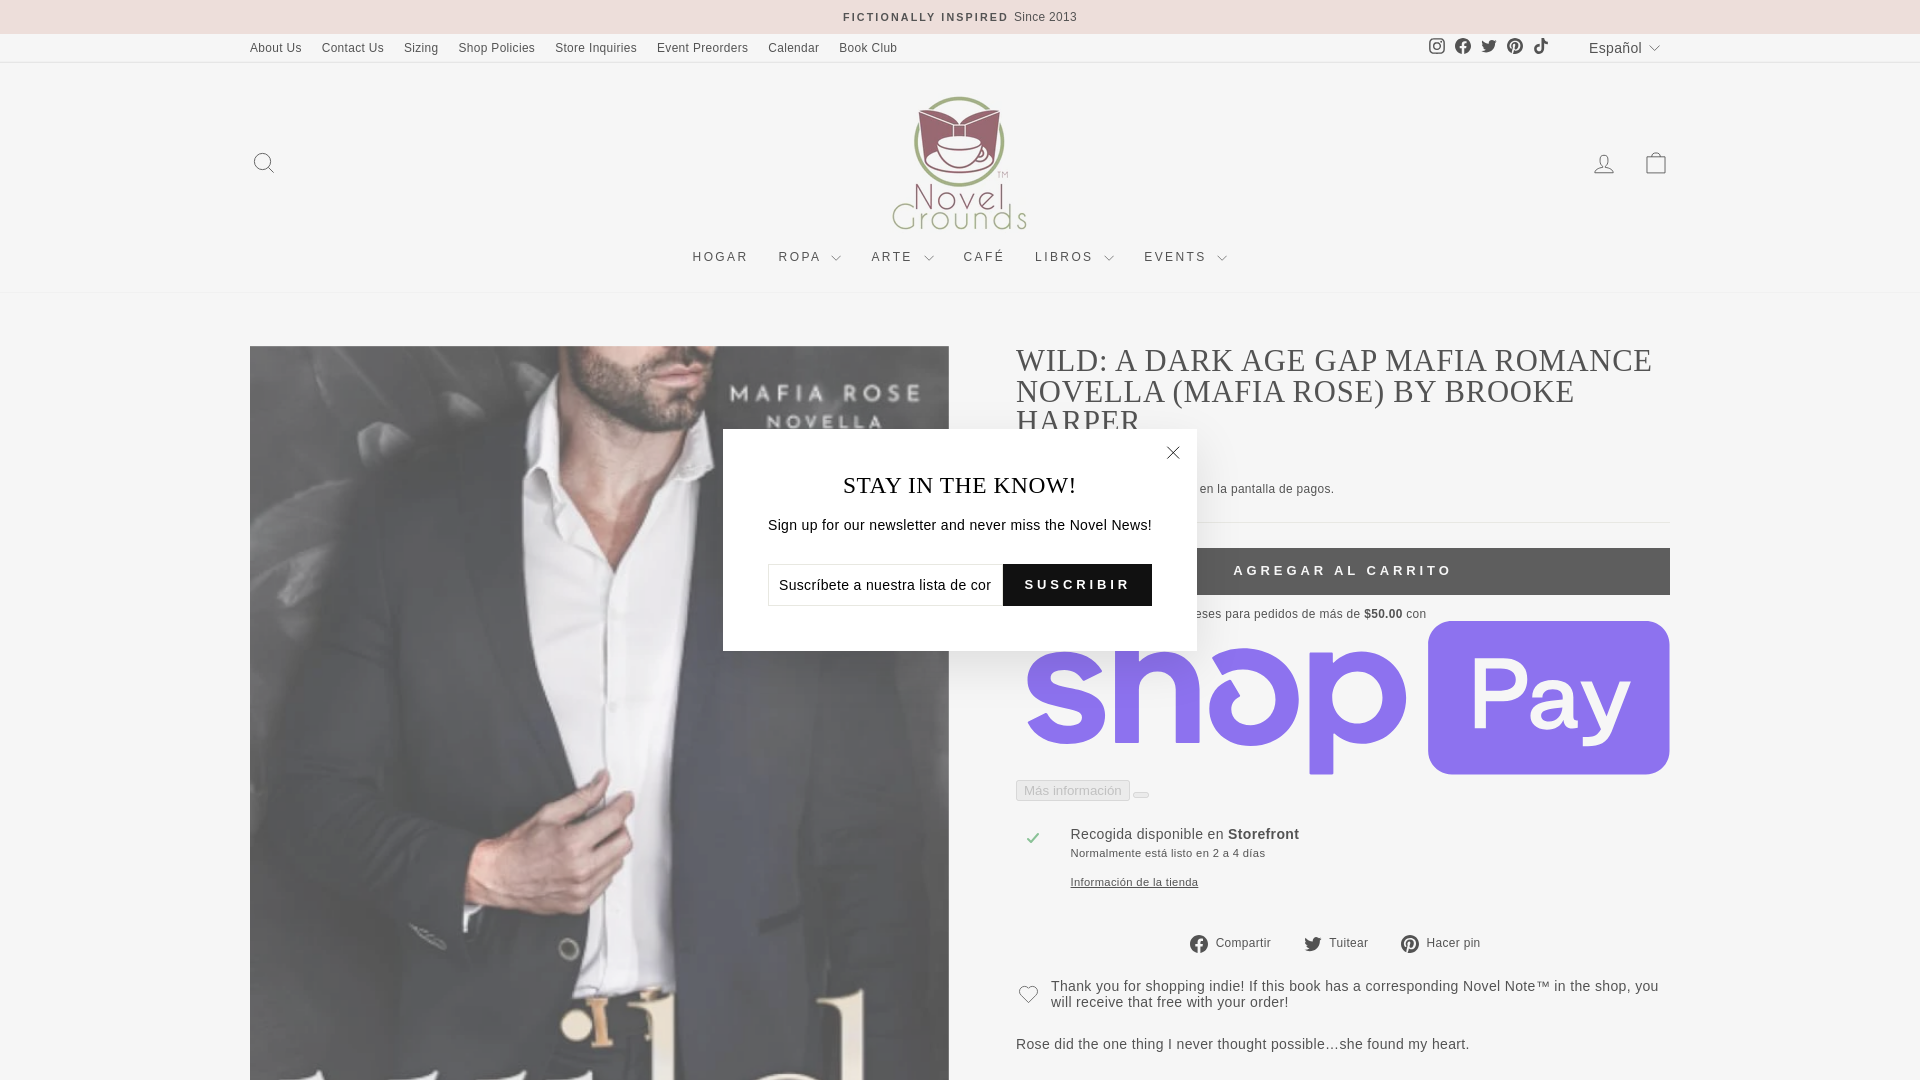 This screenshot has width=1920, height=1080. What do you see at coordinates (1604, 164) in the screenshot?
I see `ACCOUNT` at bounding box center [1604, 164].